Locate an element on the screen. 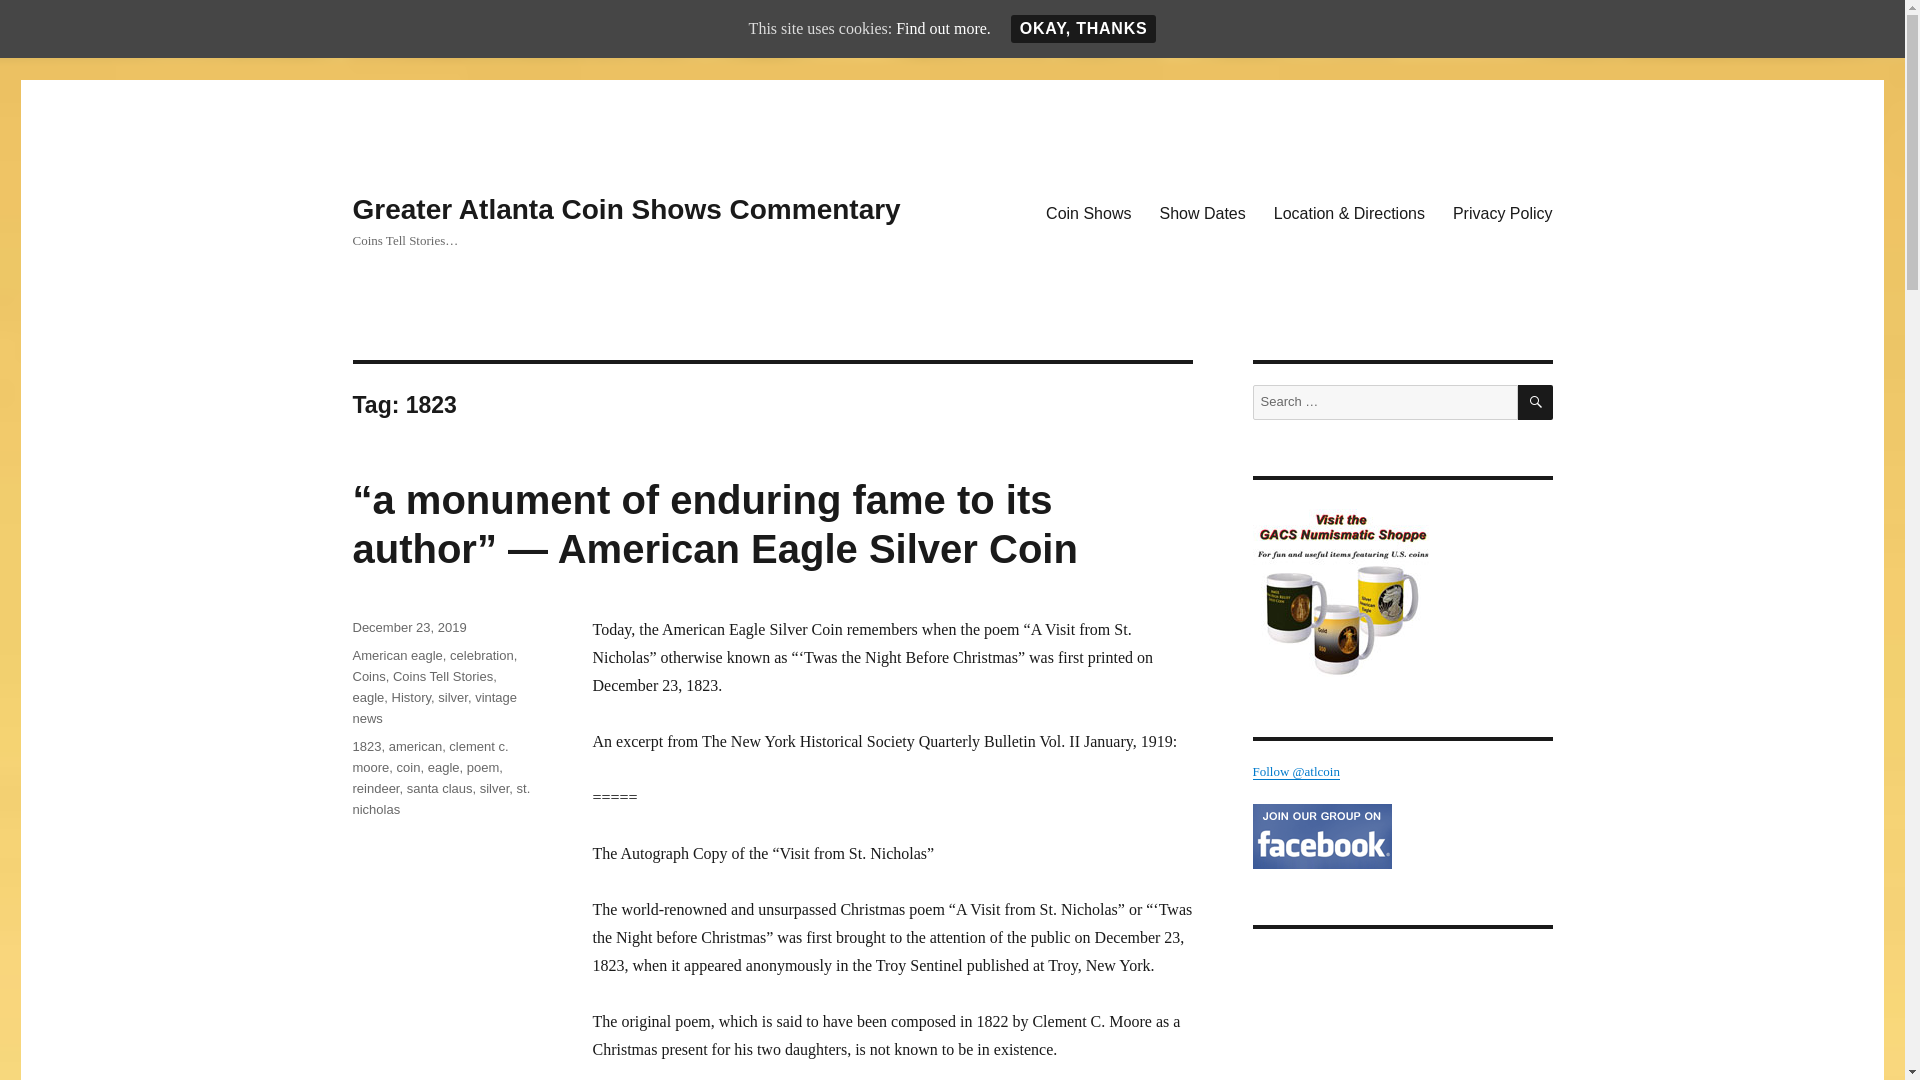 This screenshot has height=1080, width=1920. SEARCH is located at coordinates (1536, 402).